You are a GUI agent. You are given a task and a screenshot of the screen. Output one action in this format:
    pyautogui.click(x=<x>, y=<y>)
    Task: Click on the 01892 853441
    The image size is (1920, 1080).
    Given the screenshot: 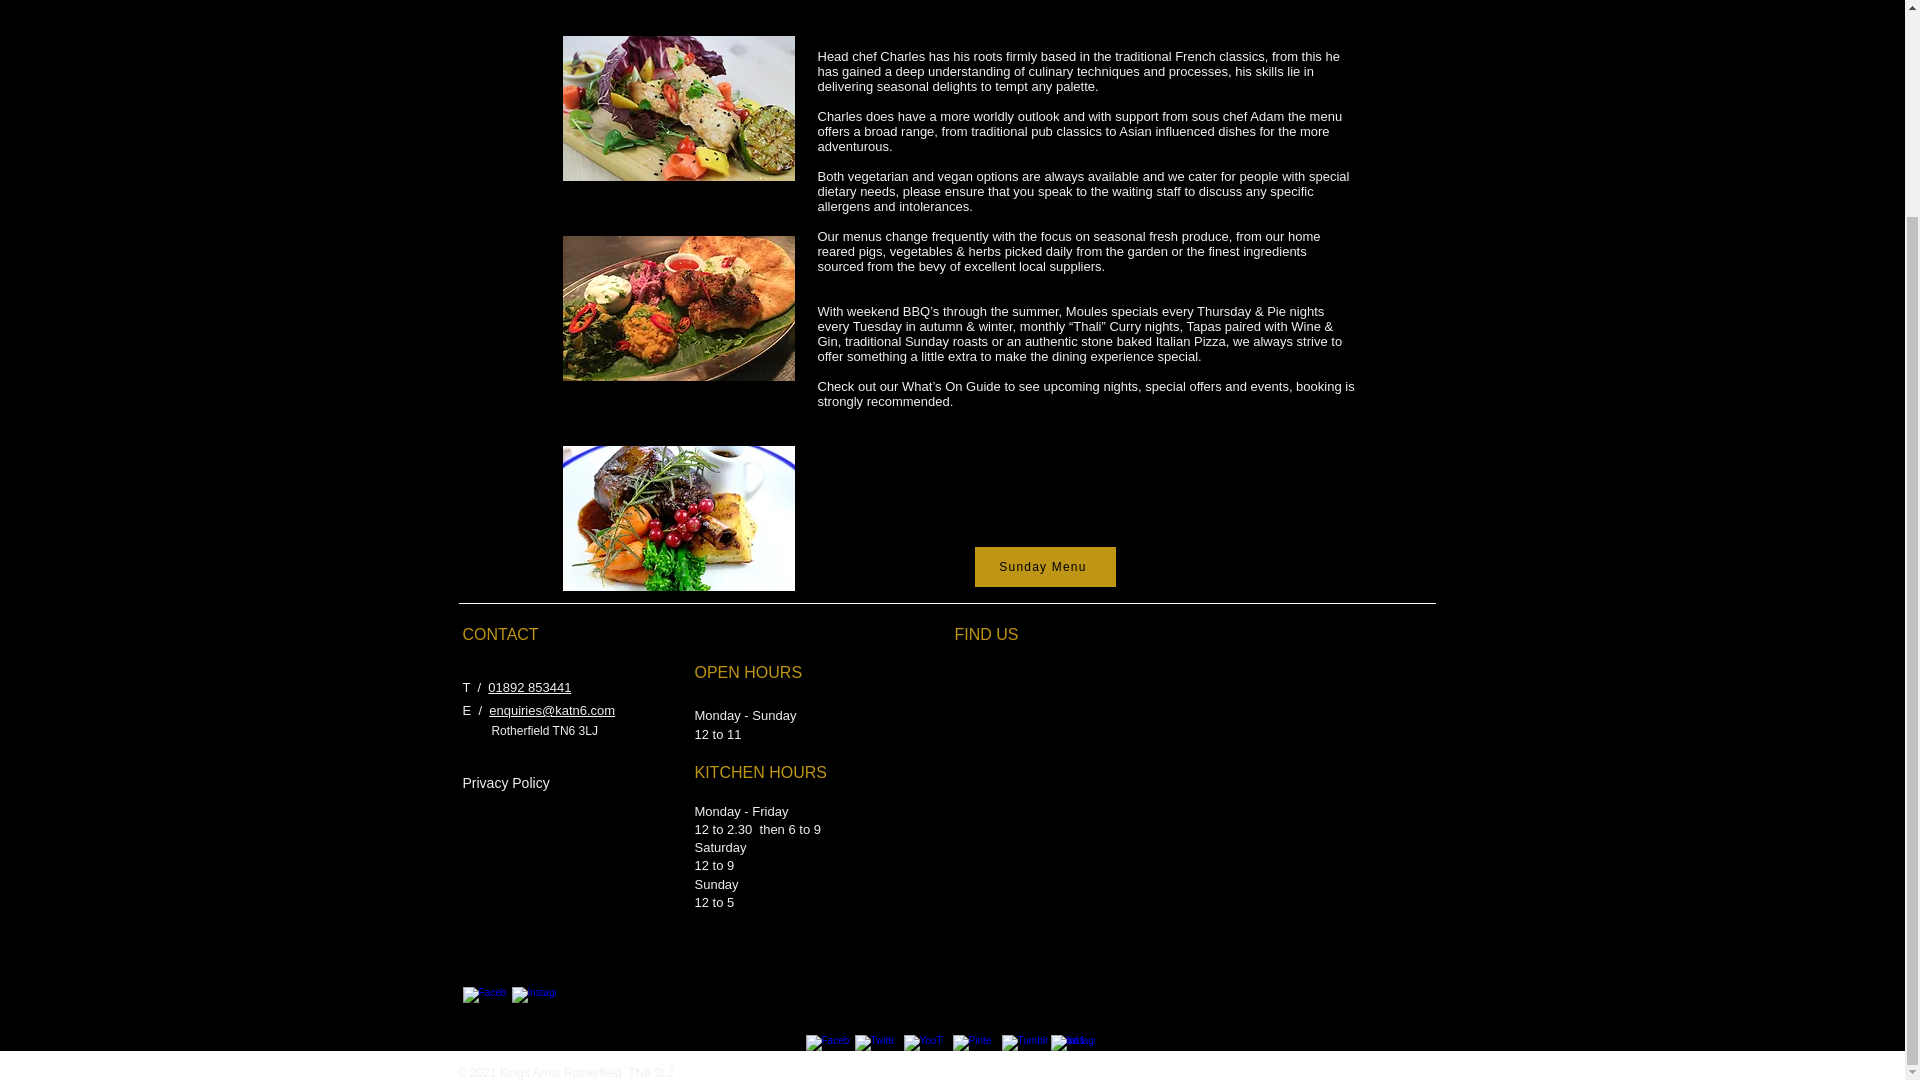 What is the action you would take?
    pyautogui.click(x=528, y=688)
    